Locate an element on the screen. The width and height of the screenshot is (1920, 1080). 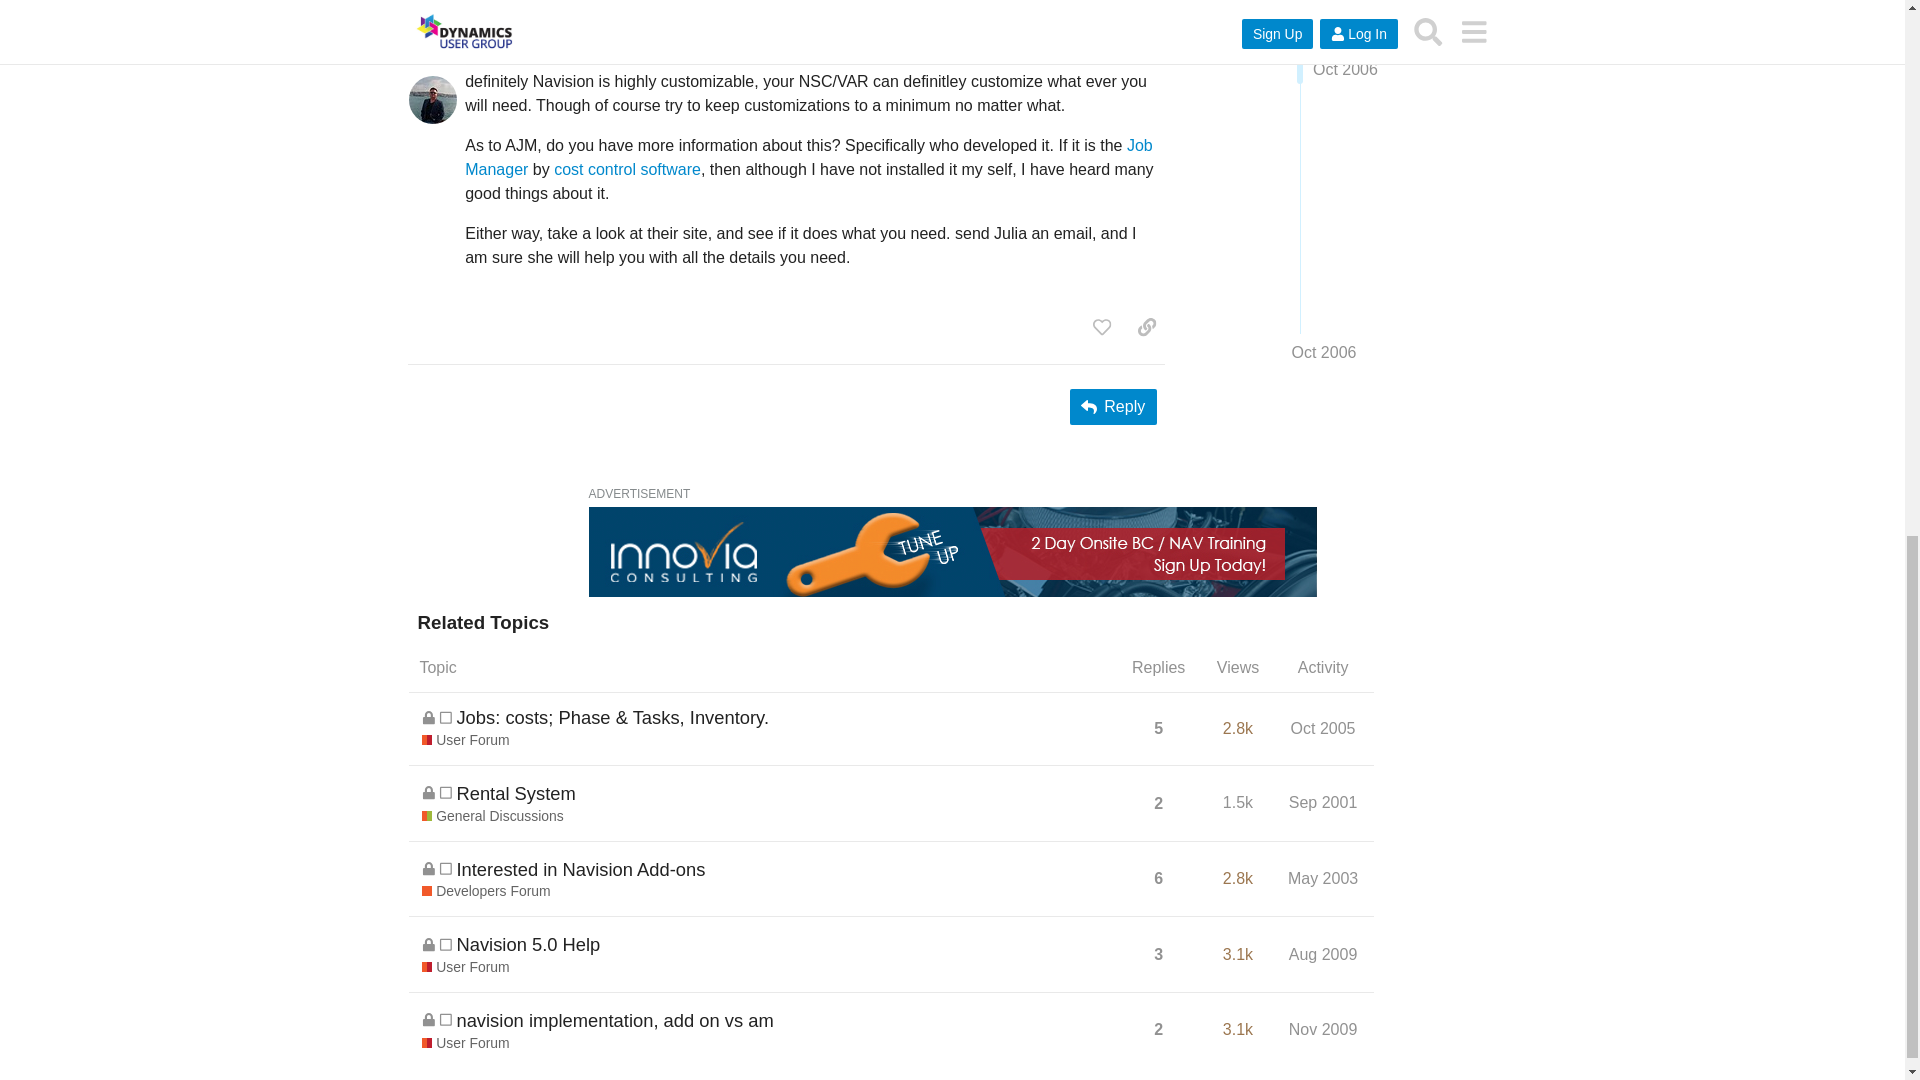
Rental System is located at coordinates (515, 792).